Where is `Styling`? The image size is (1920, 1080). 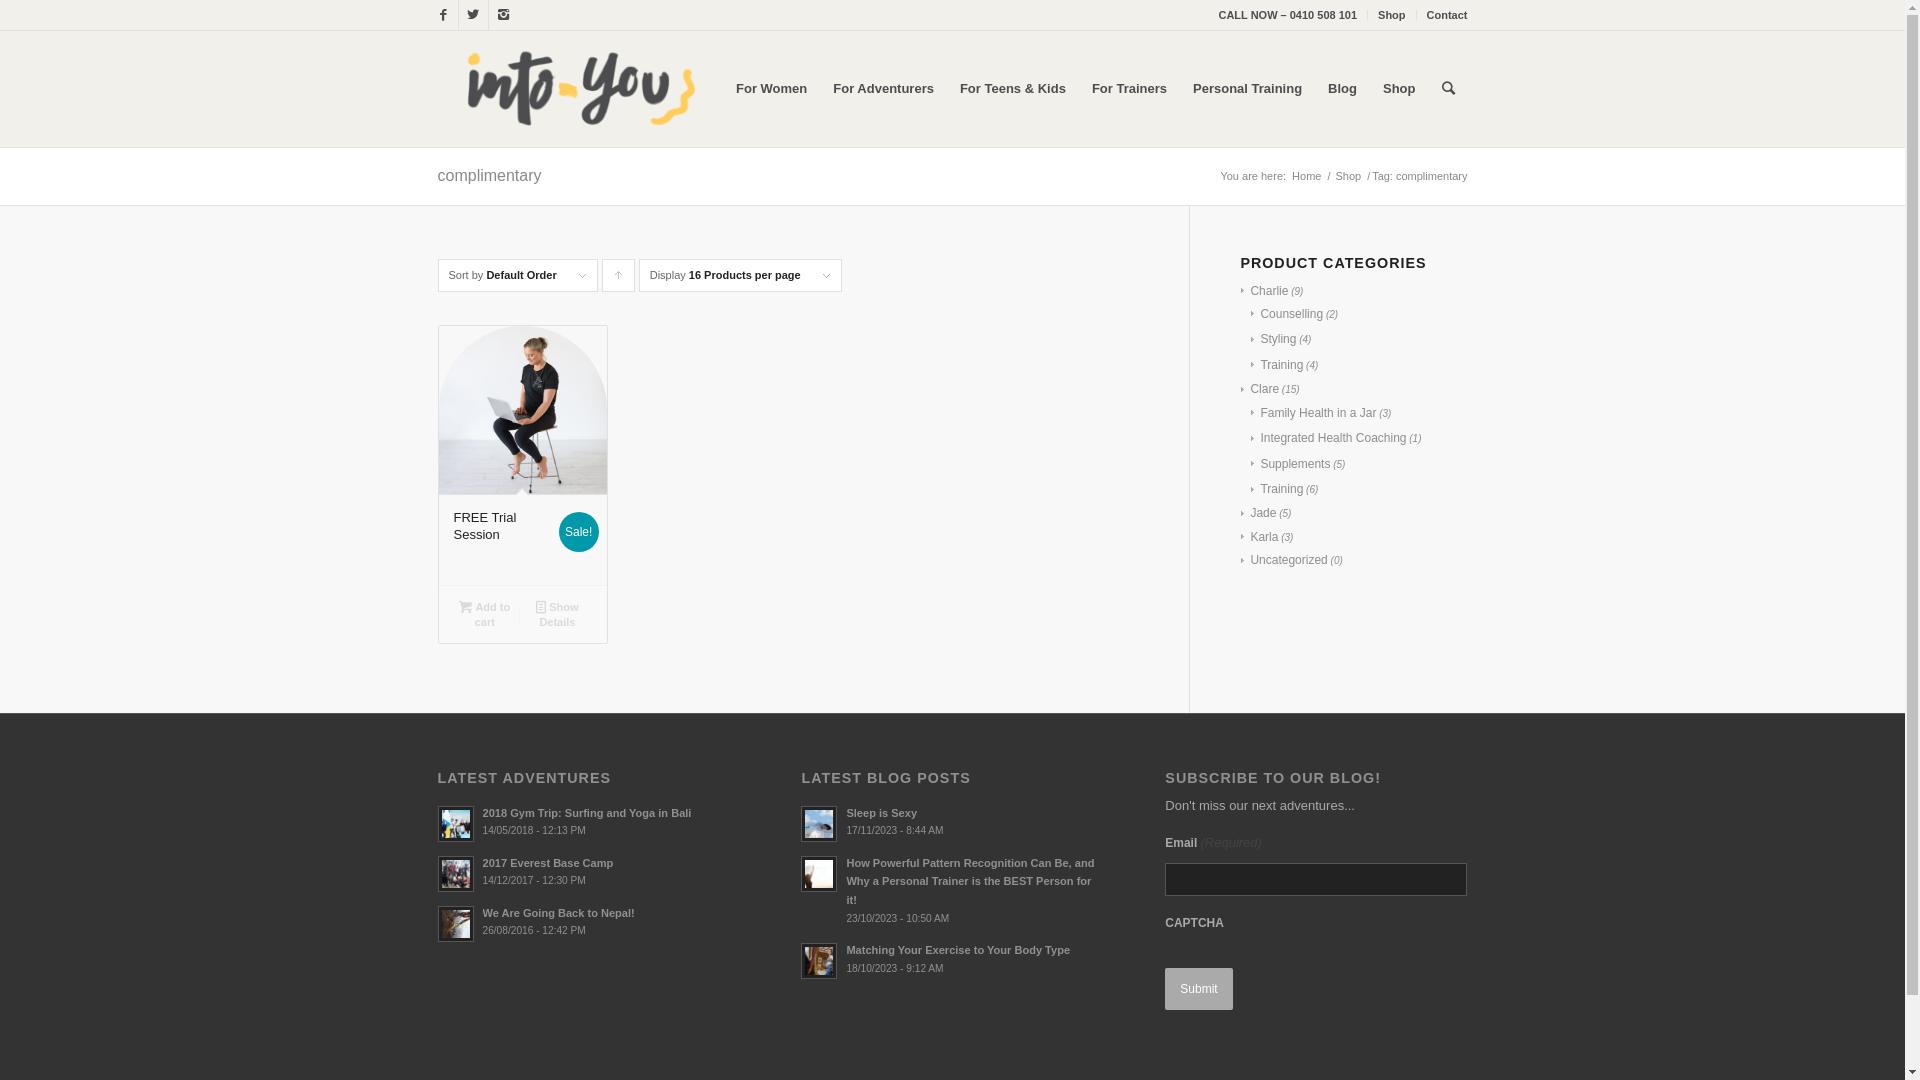 Styling is located at coordinates (1274, 339).